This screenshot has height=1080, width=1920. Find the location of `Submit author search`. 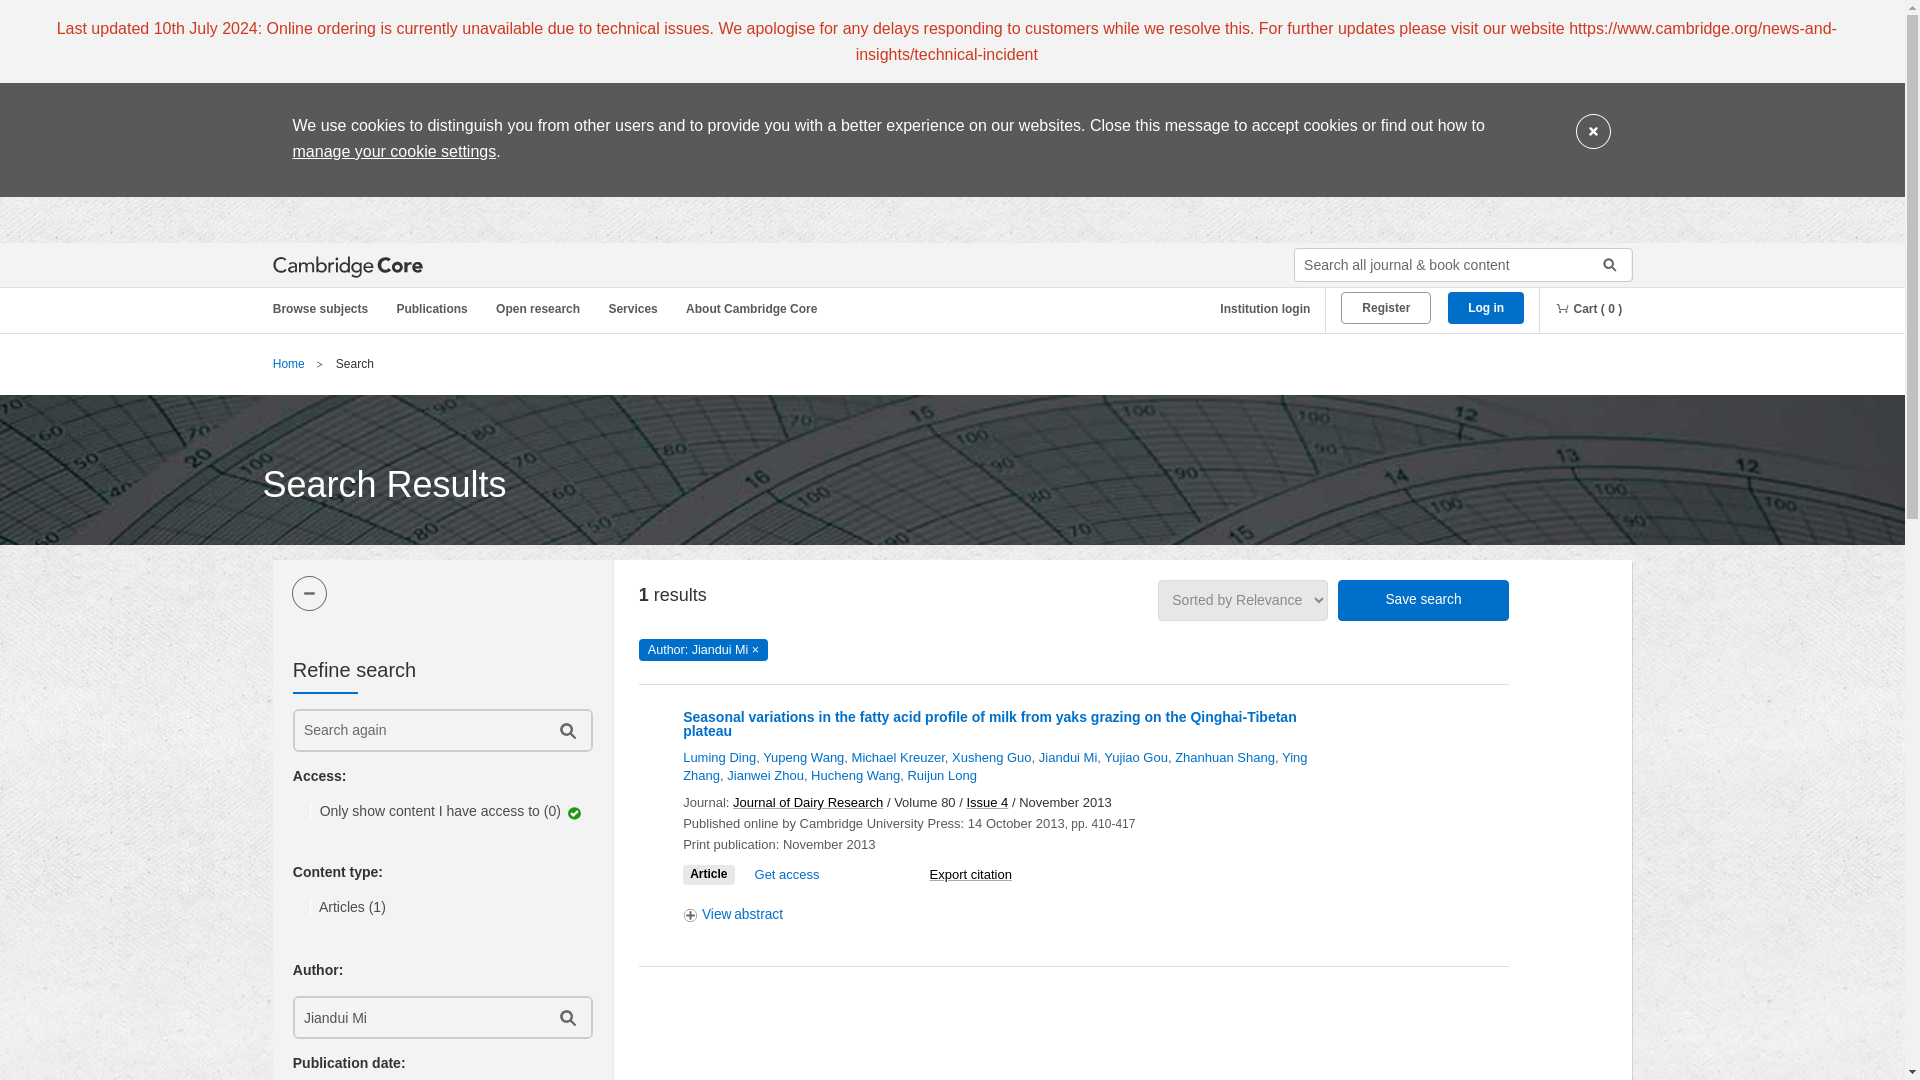

Submit author search is located at coordinates (566, 1016).